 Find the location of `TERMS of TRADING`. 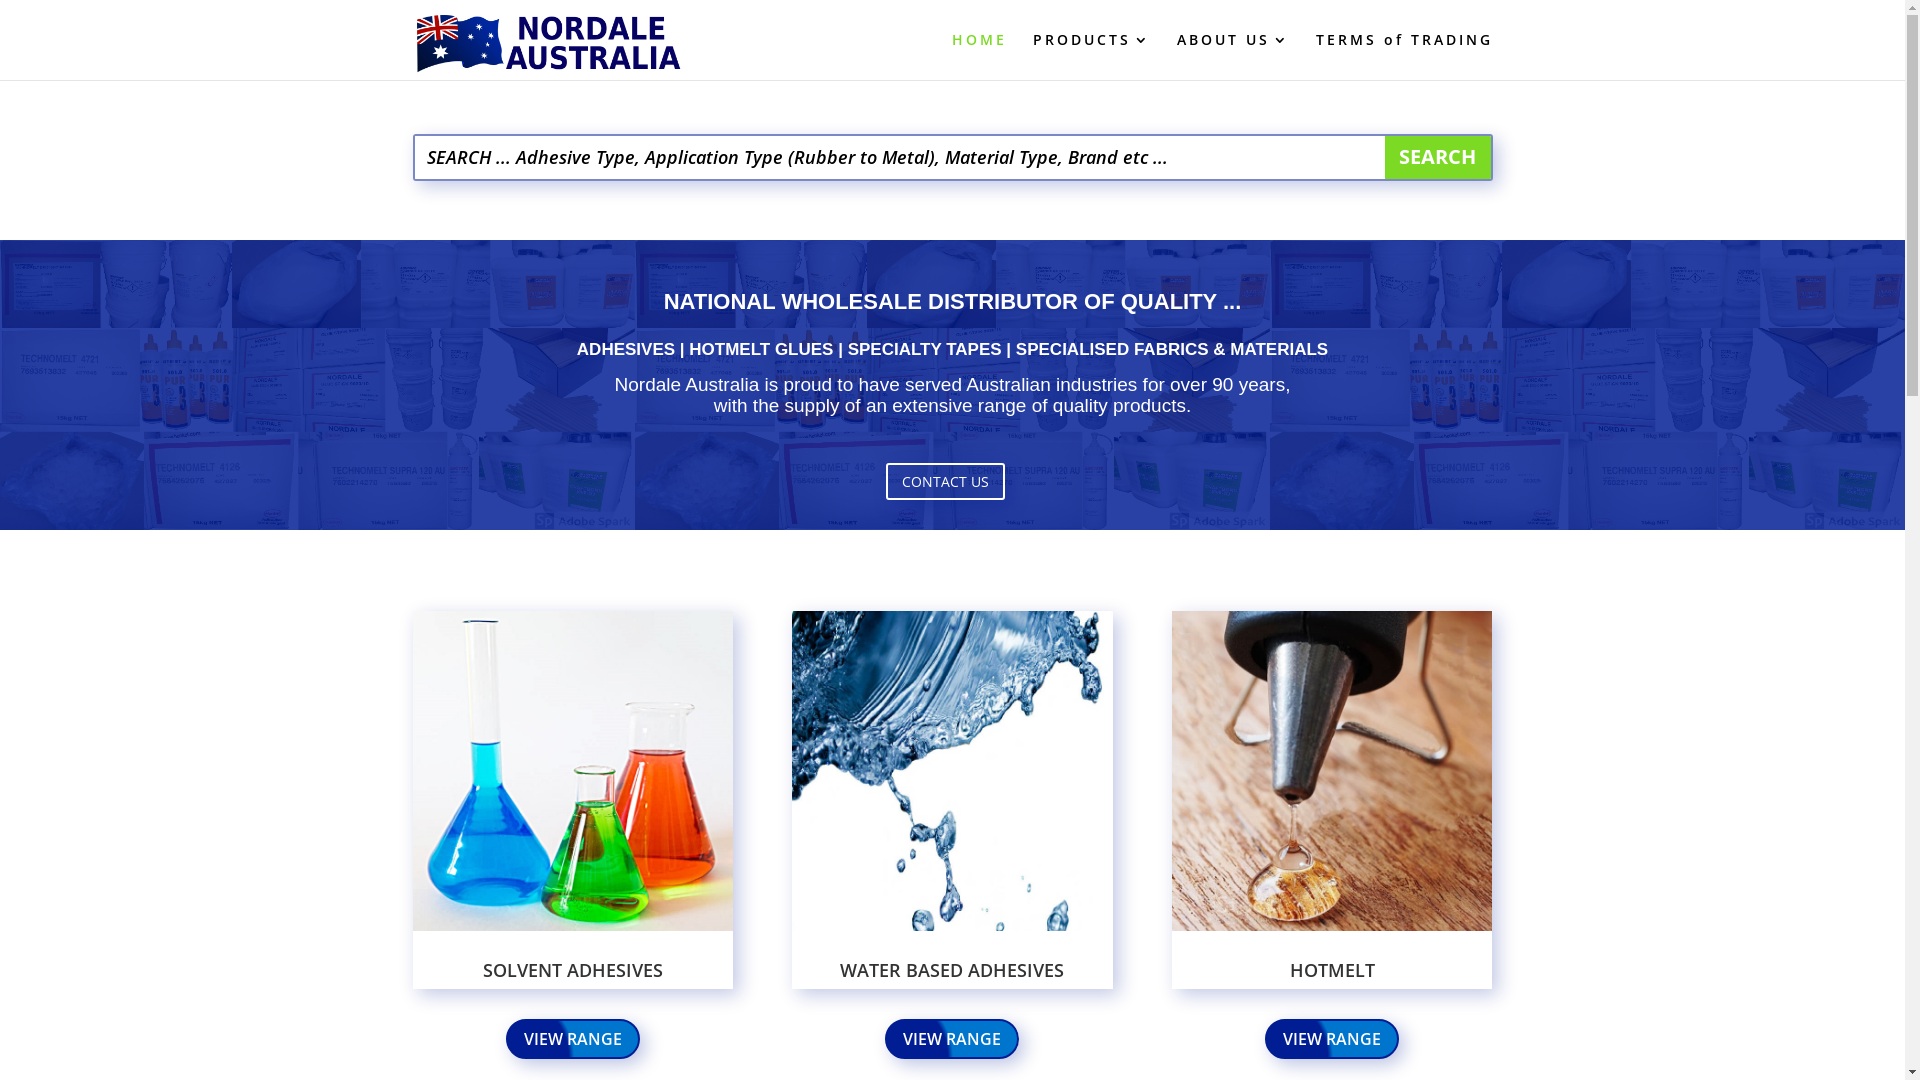

TERMS of TRADING is located at coordinates (1404, 56).